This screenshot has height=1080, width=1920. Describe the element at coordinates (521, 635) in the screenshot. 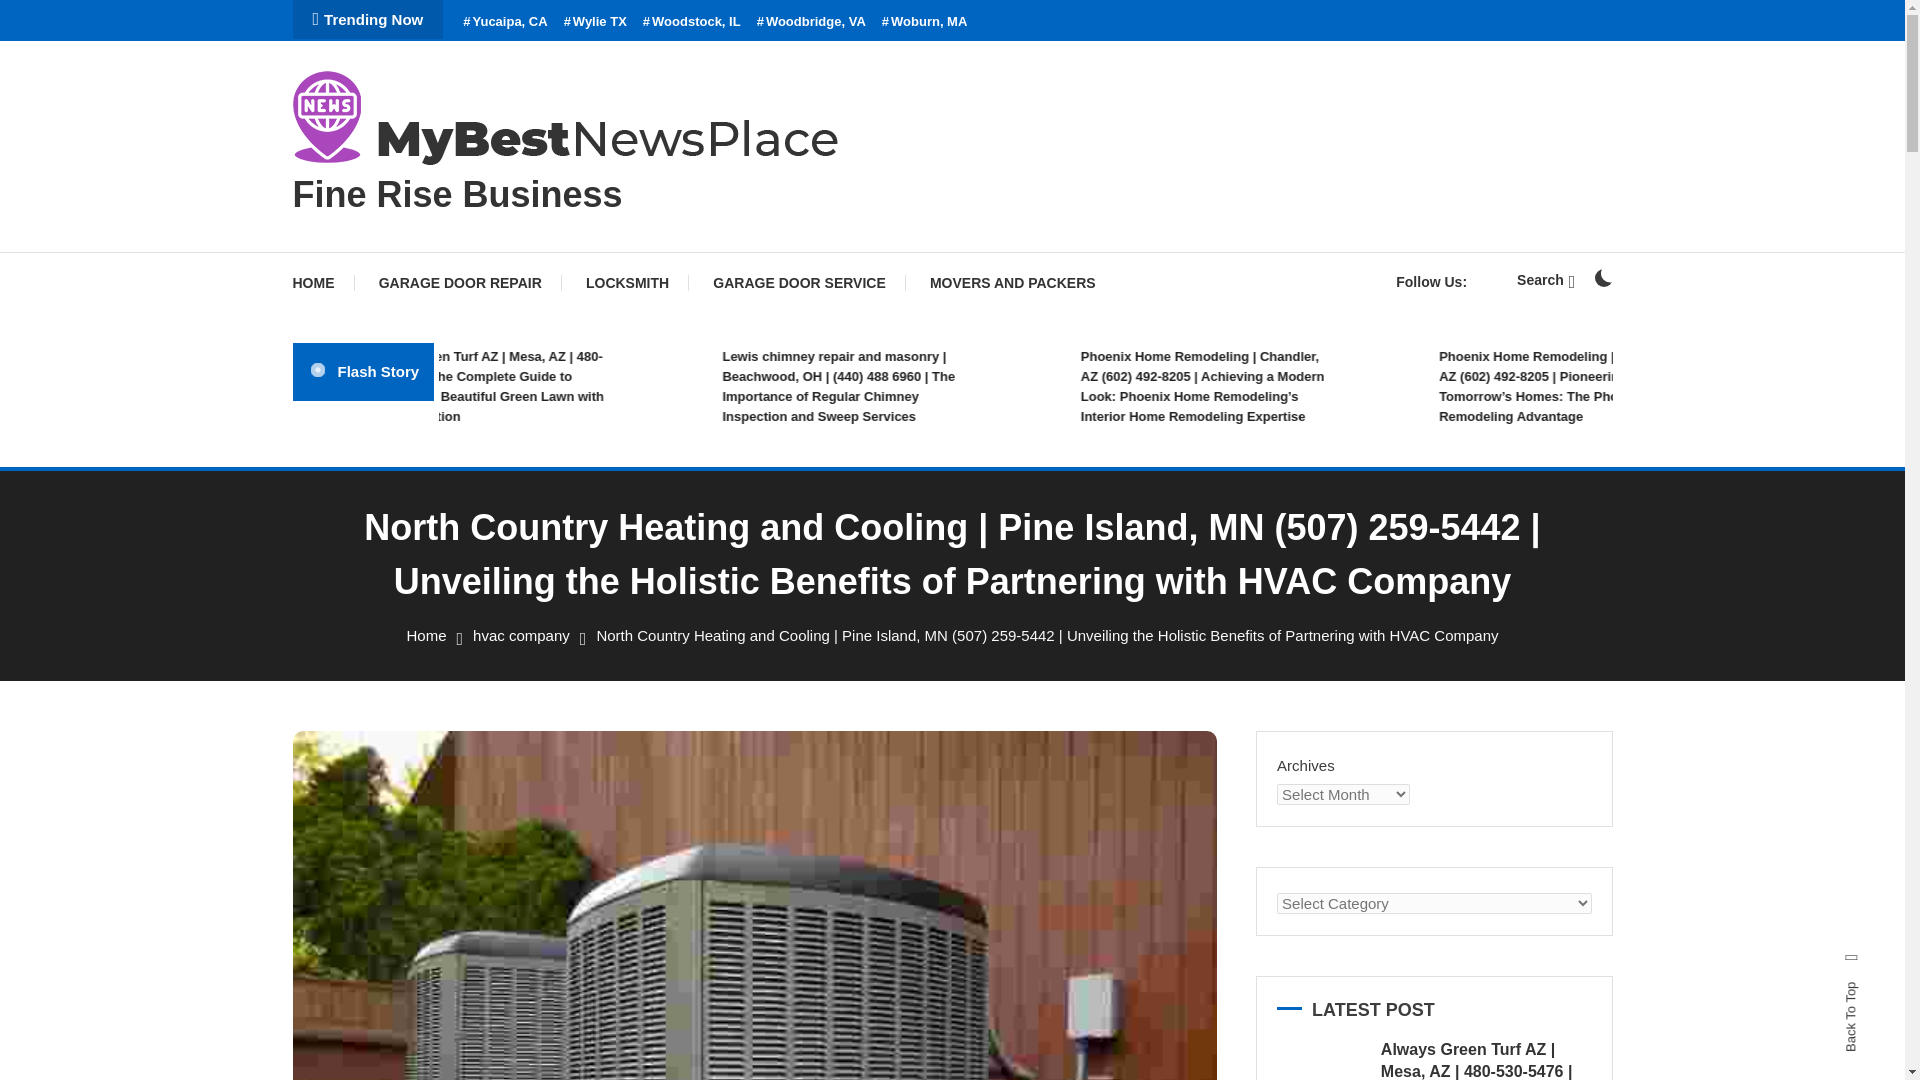

I see `hvac company` at that location.